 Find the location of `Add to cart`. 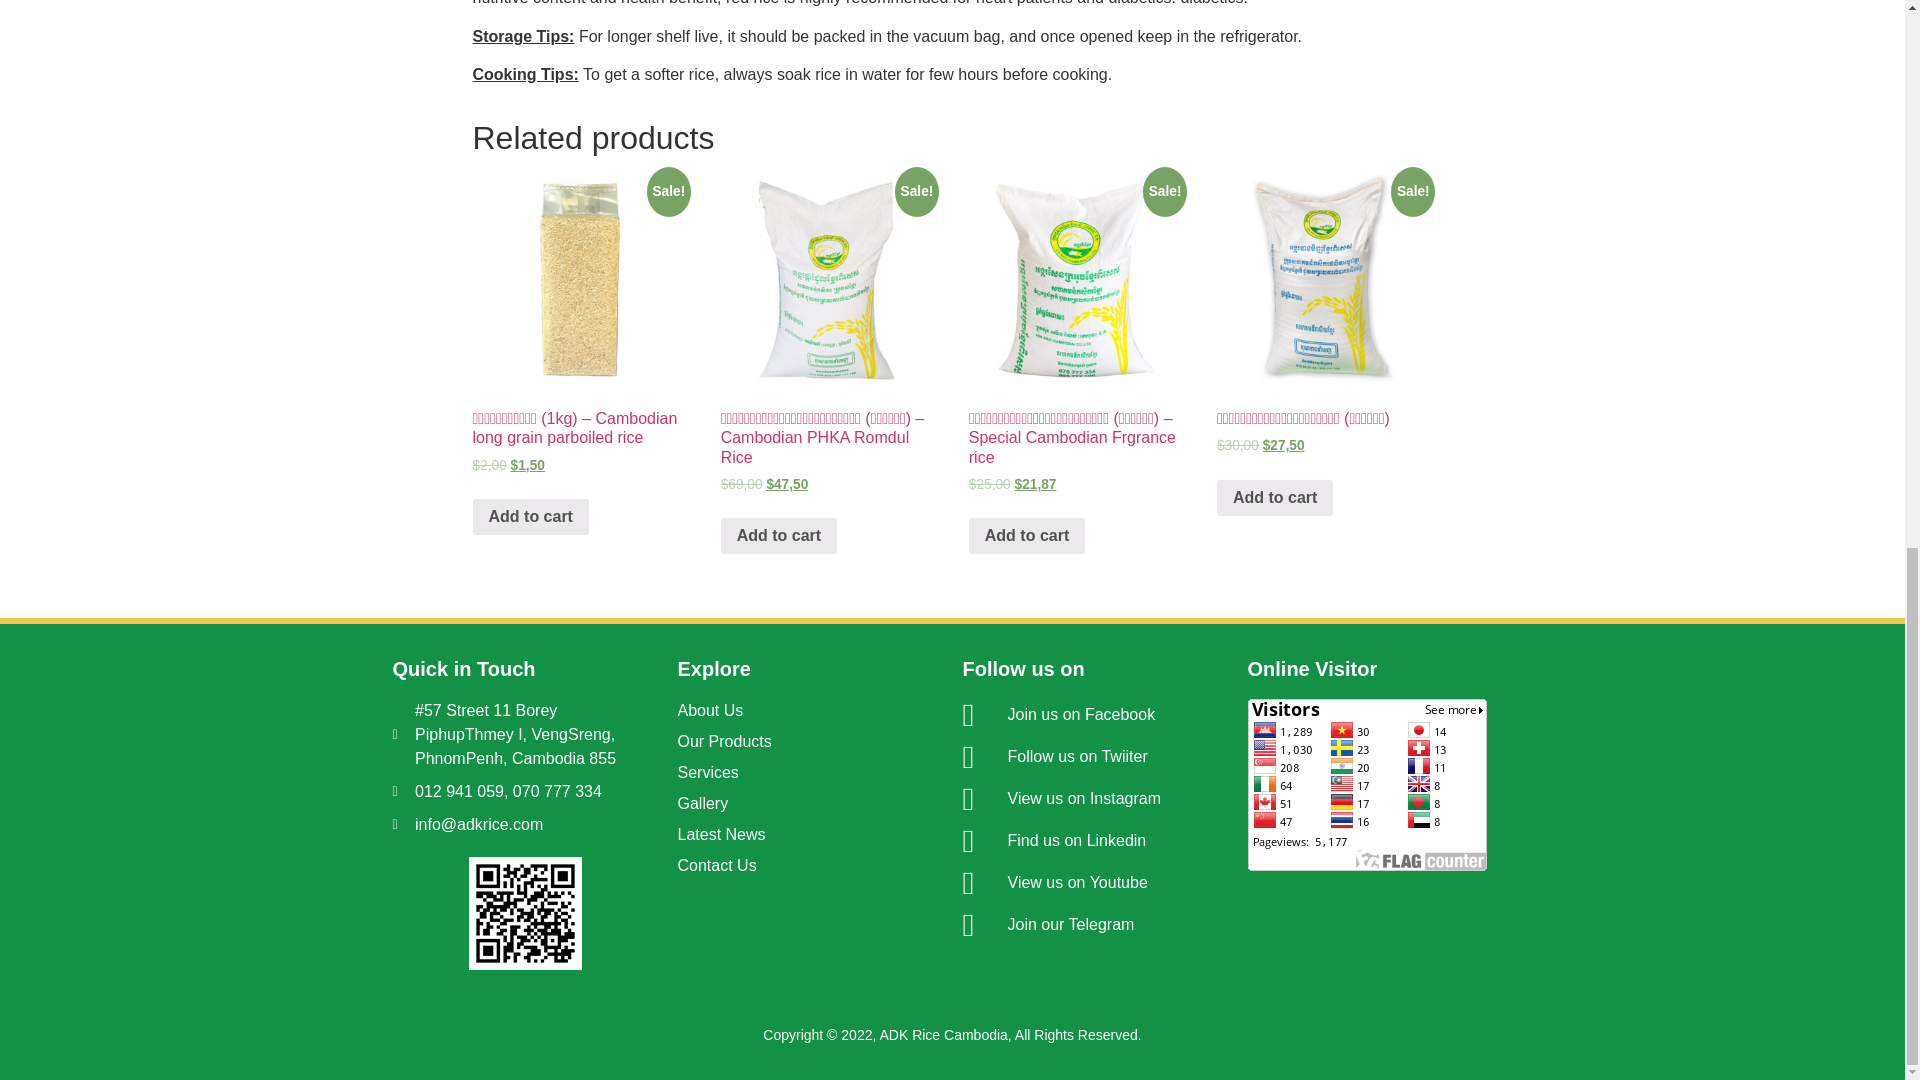

Add to cart is located at coordinates (530, 516).